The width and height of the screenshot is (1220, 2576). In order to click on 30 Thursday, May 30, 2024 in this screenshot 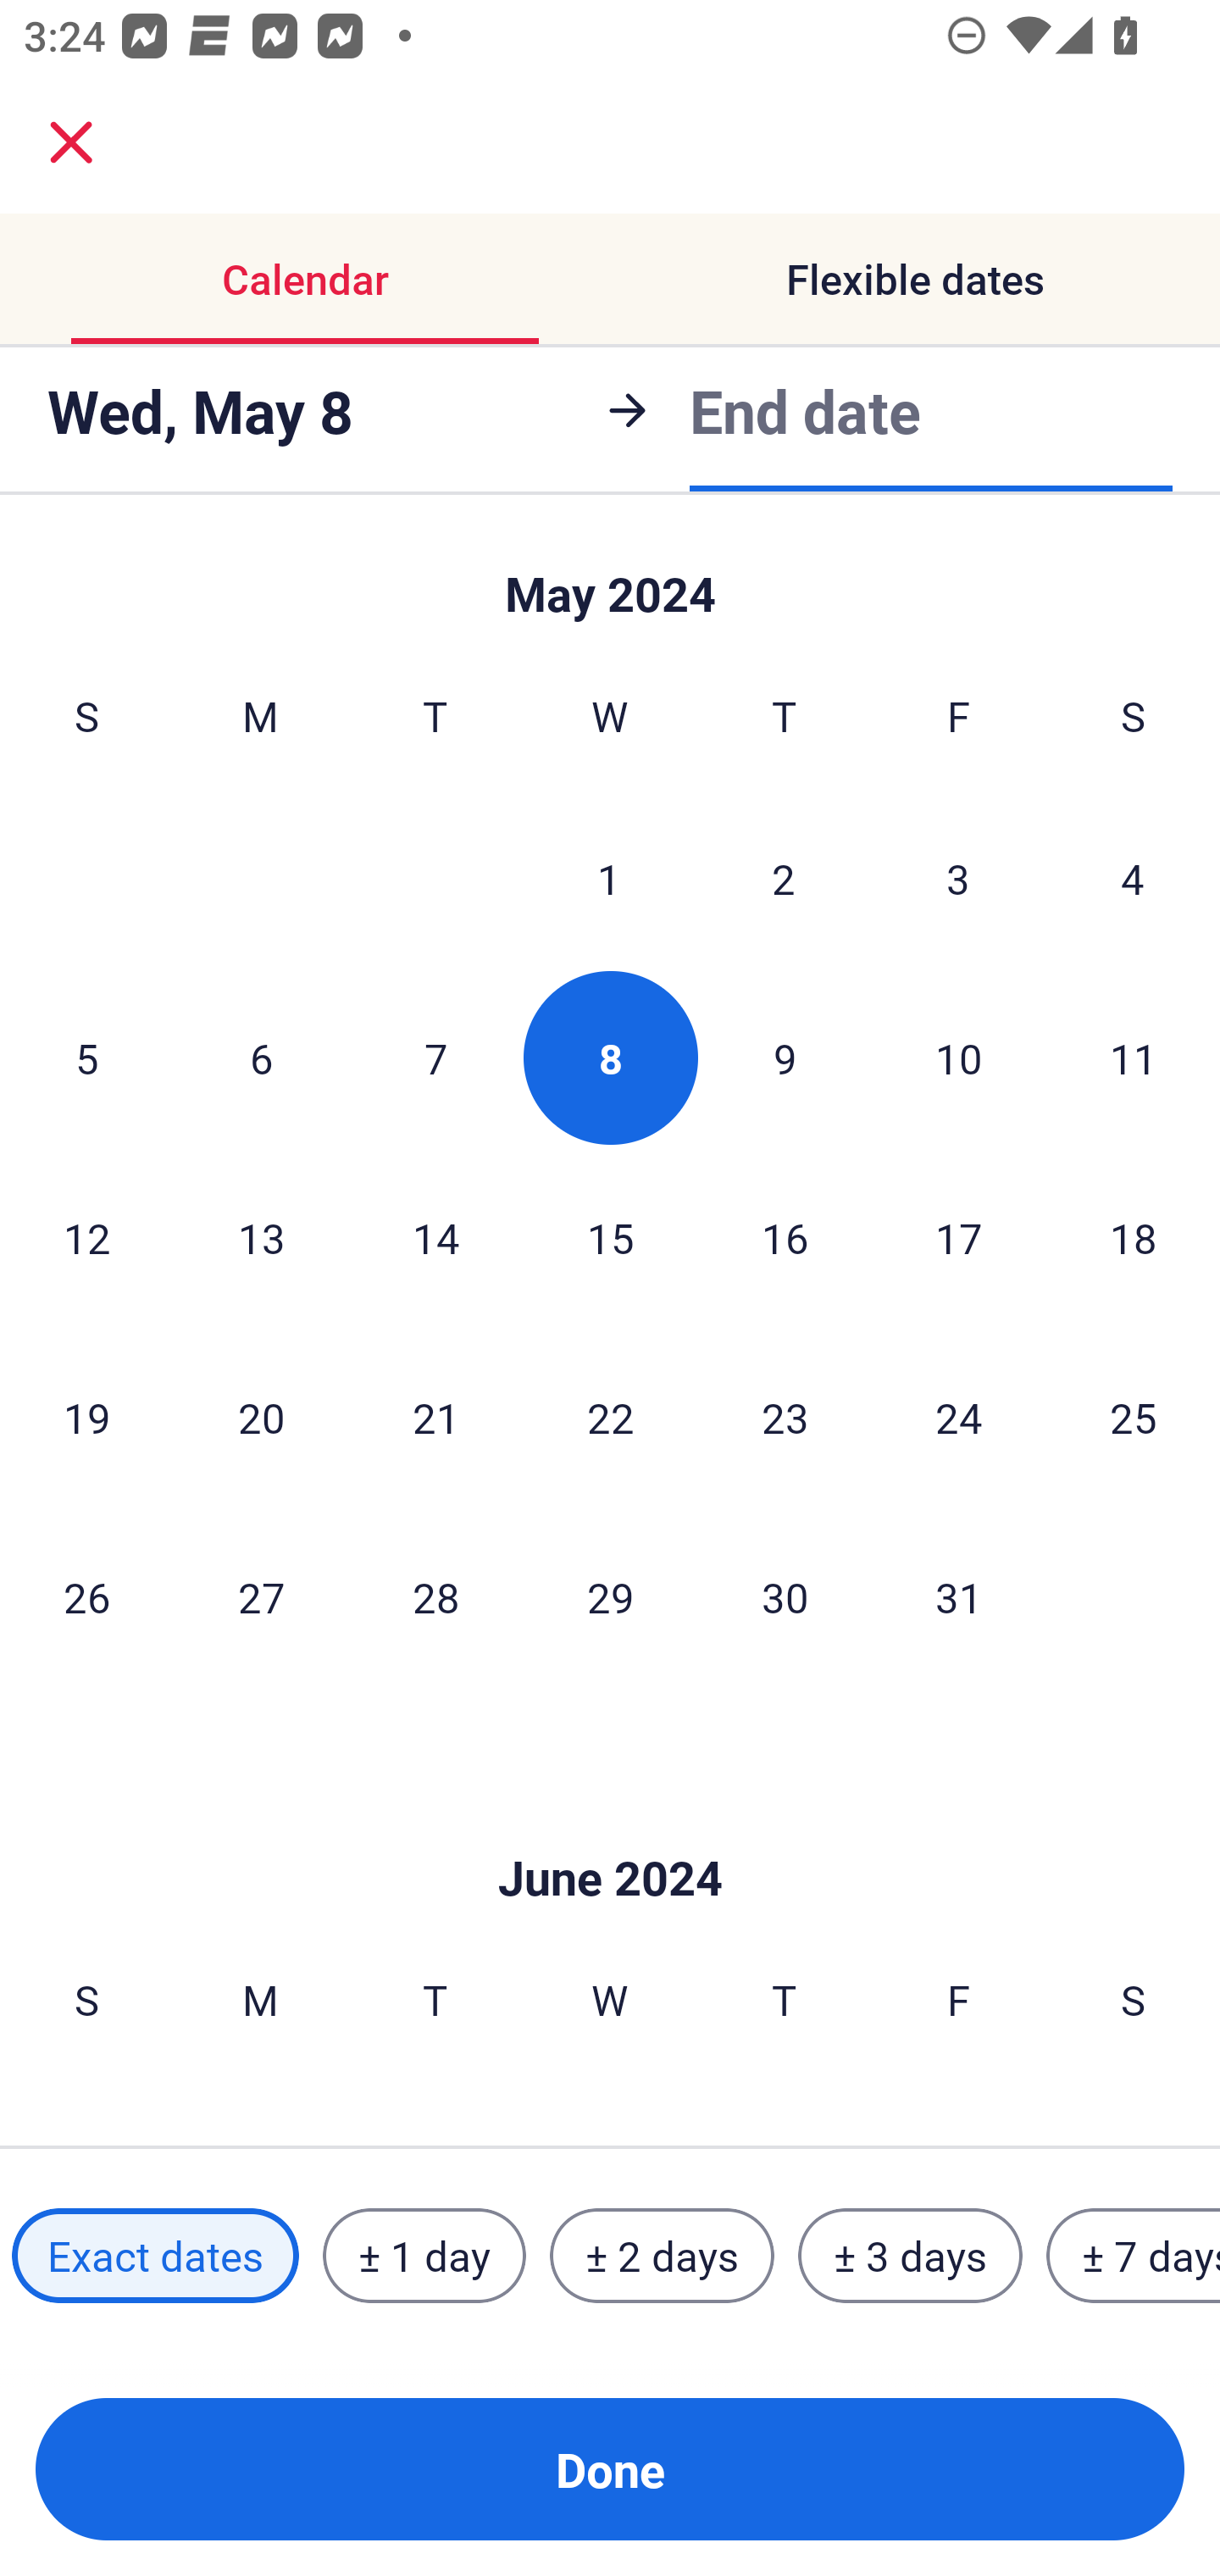, I will do `click(785, 1596)`.